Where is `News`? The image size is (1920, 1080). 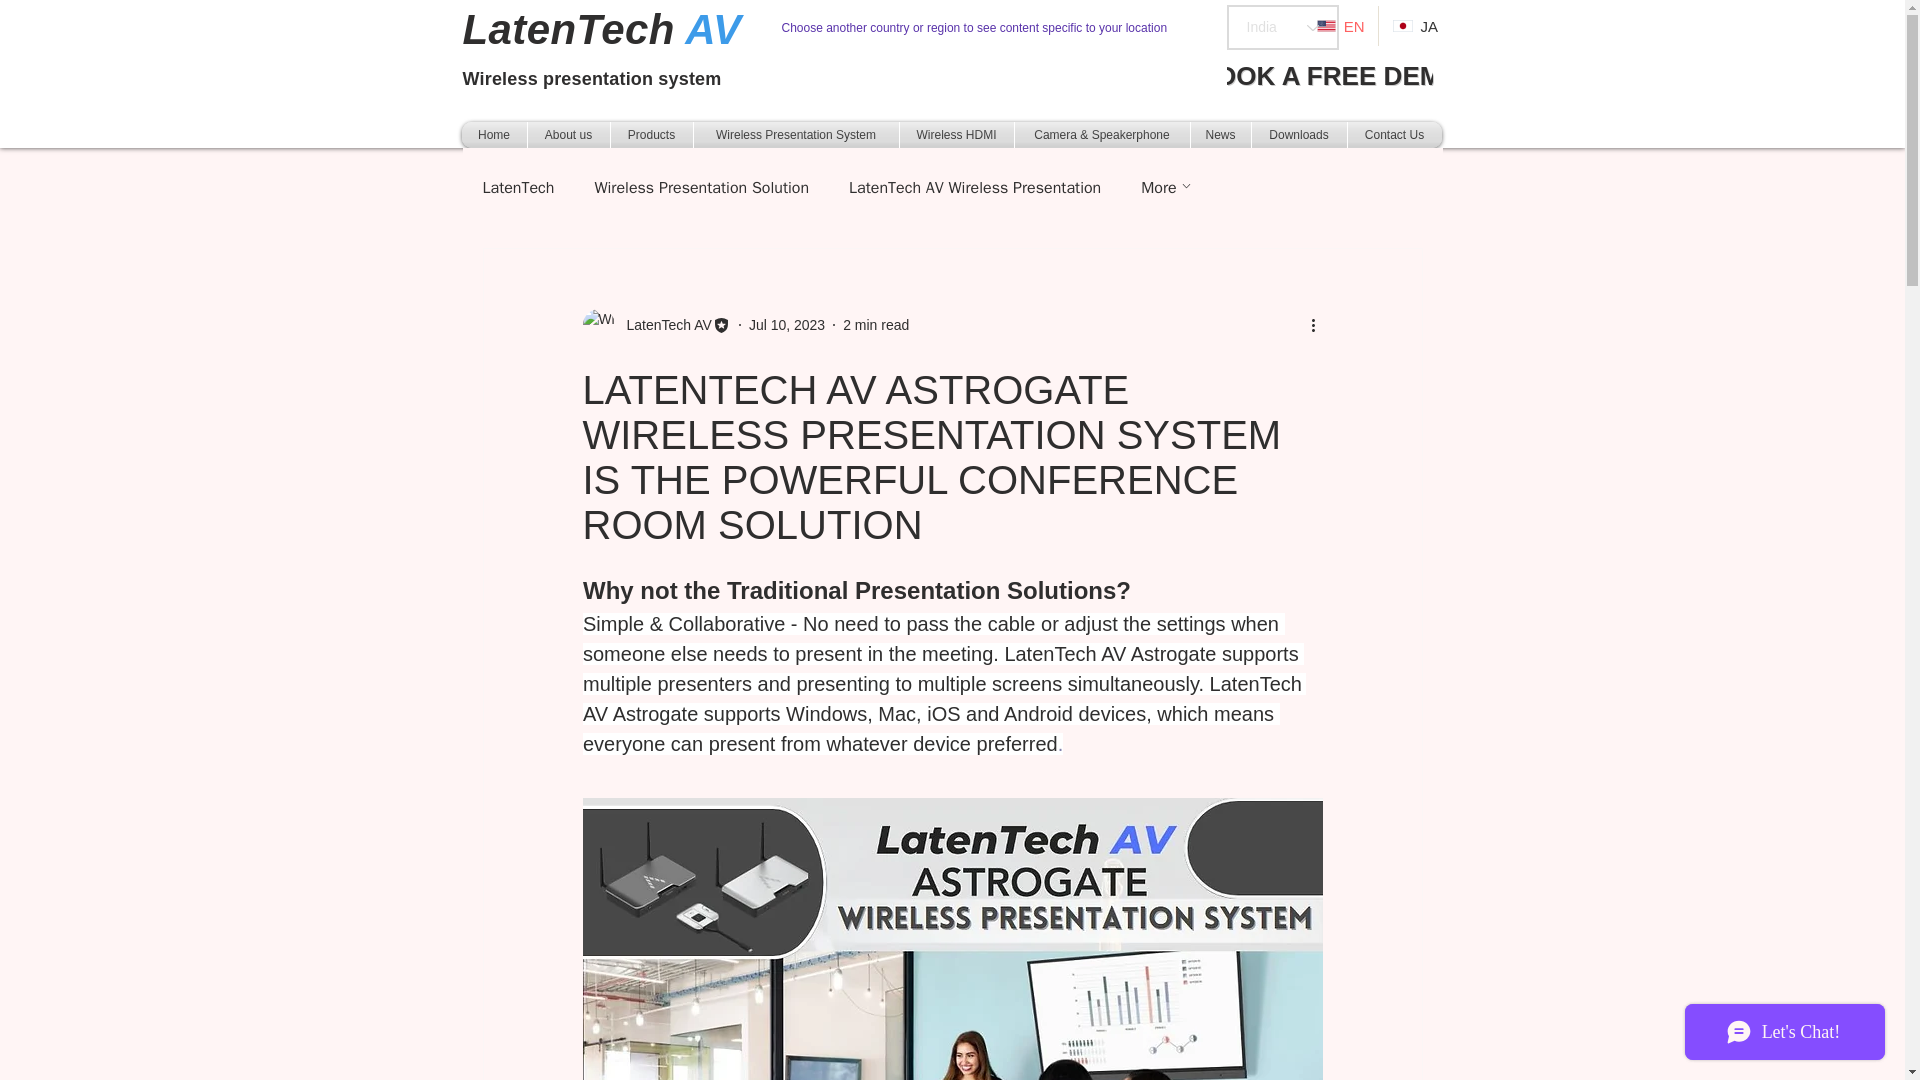 News is located at coordinates (1220, 134).